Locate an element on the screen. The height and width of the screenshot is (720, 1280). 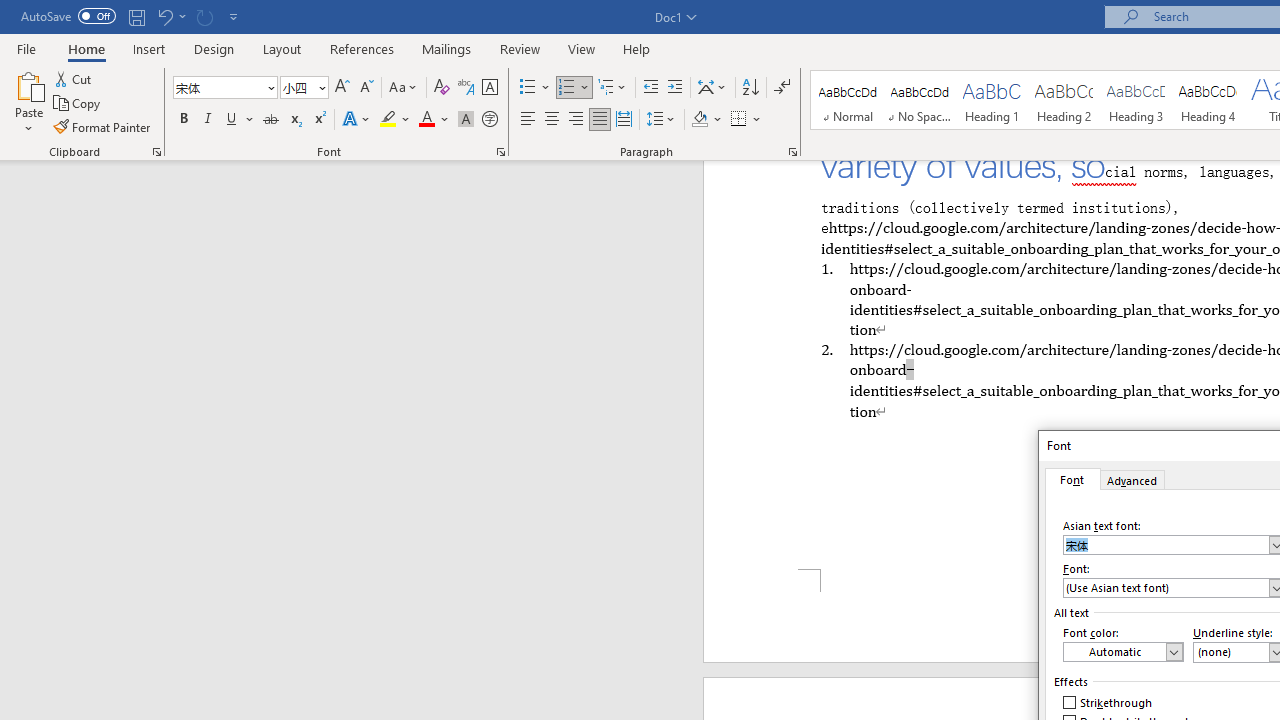
References is located at coordinates (362, 48).